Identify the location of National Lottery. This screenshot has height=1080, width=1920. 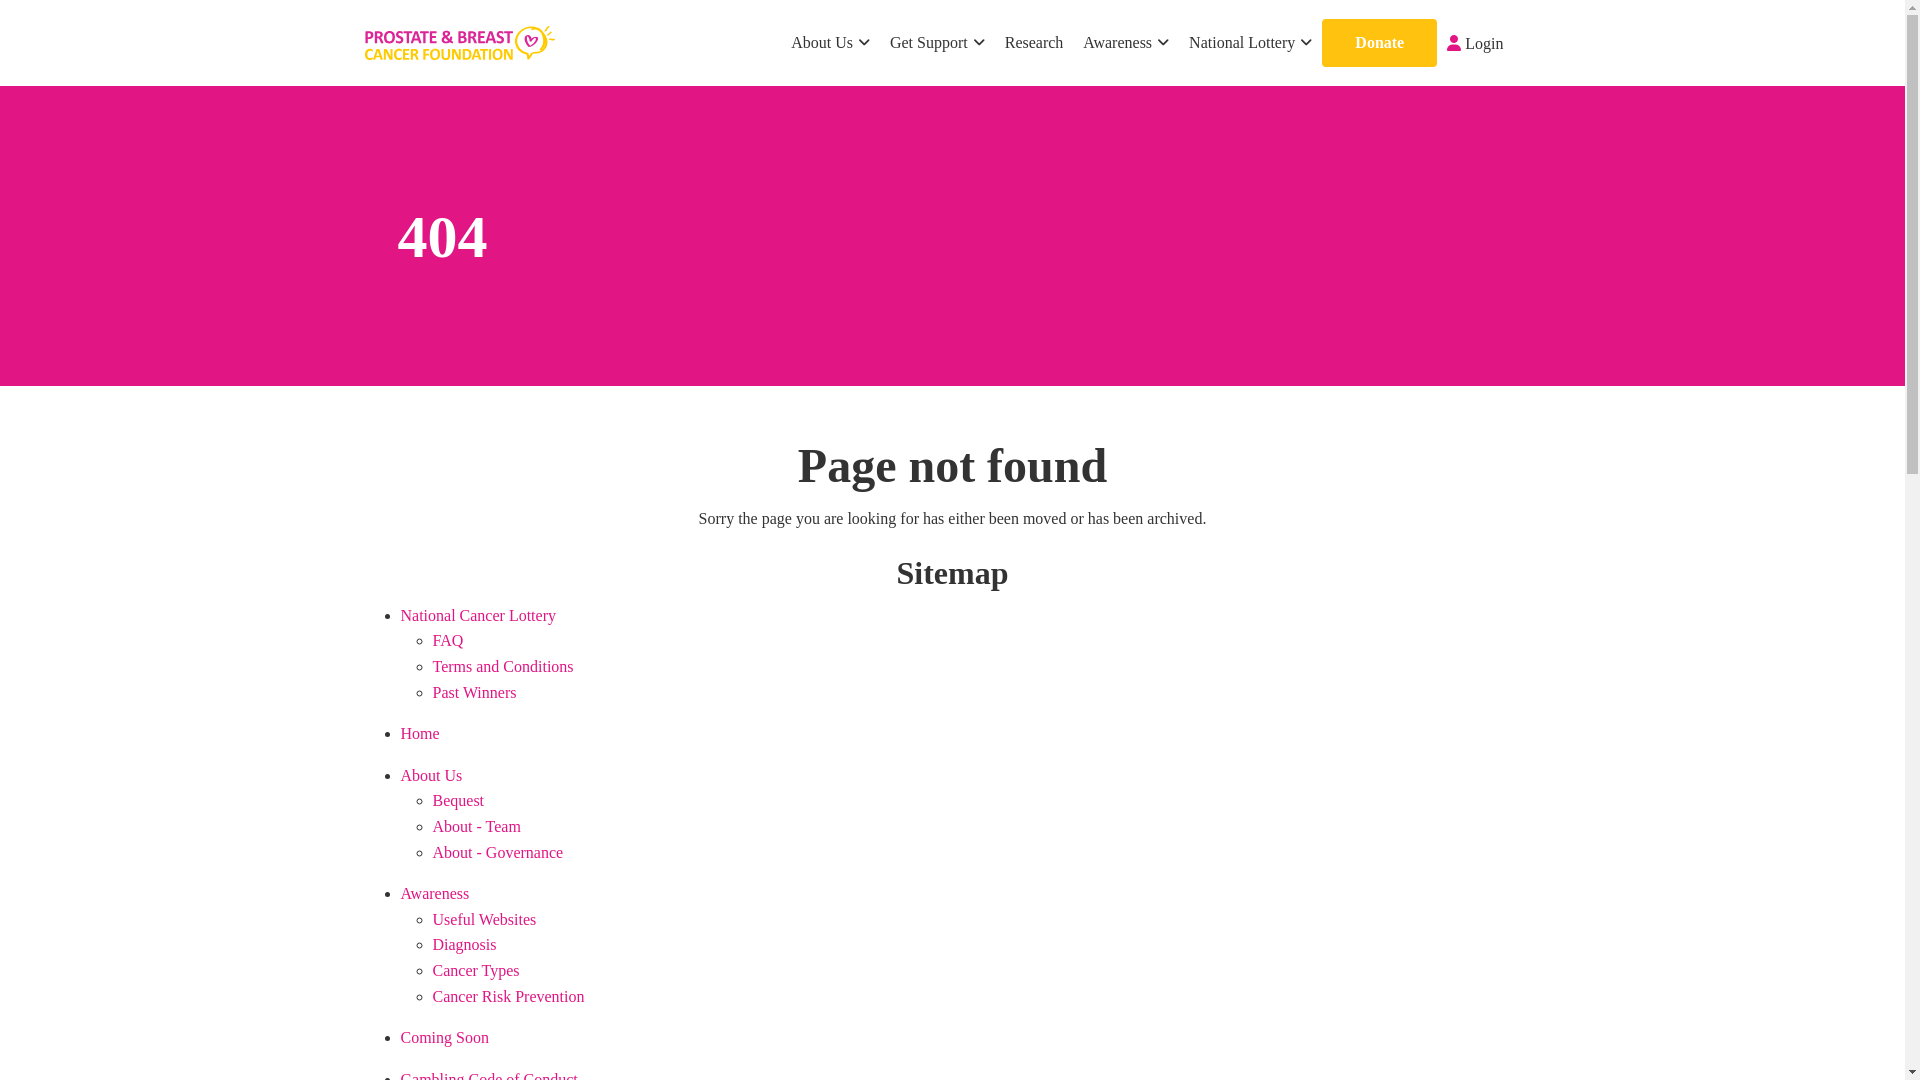
(1250, 43).